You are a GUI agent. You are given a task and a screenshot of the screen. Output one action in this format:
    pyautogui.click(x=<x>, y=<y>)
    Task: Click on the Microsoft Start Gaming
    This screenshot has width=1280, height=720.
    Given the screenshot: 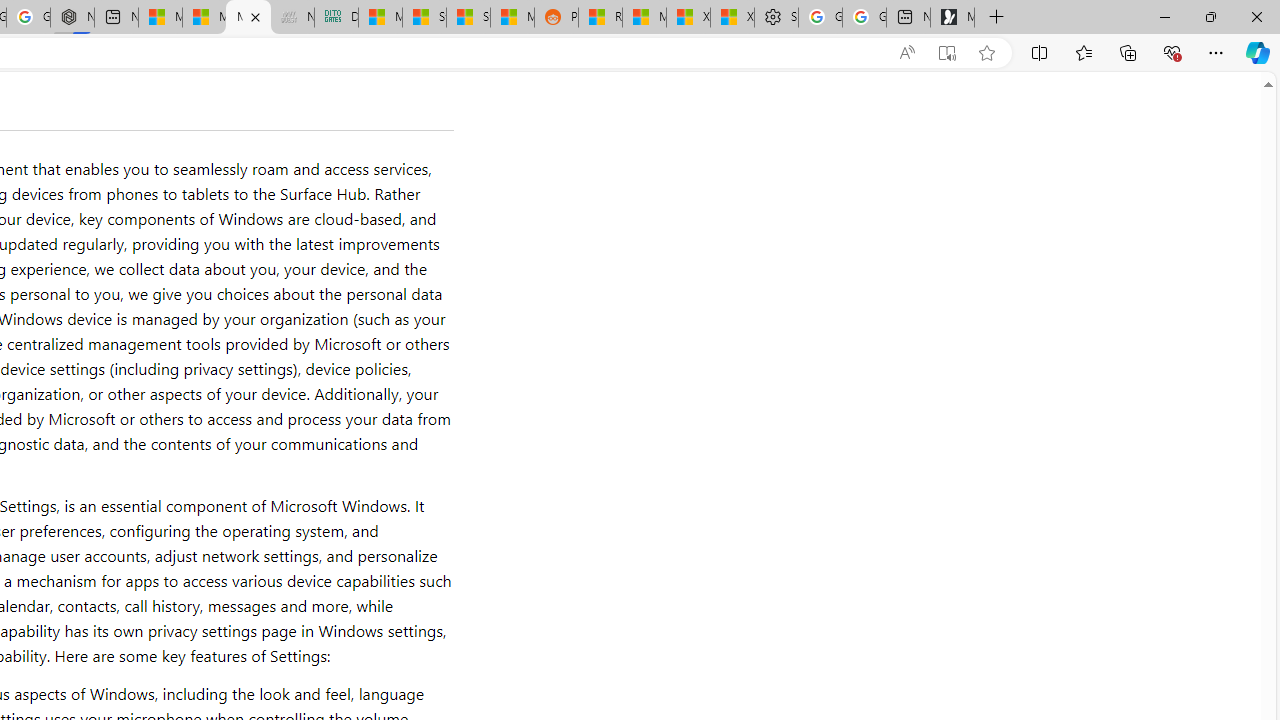 What is the action you would take?
    pyautogui.click(x=952, y=18)
    